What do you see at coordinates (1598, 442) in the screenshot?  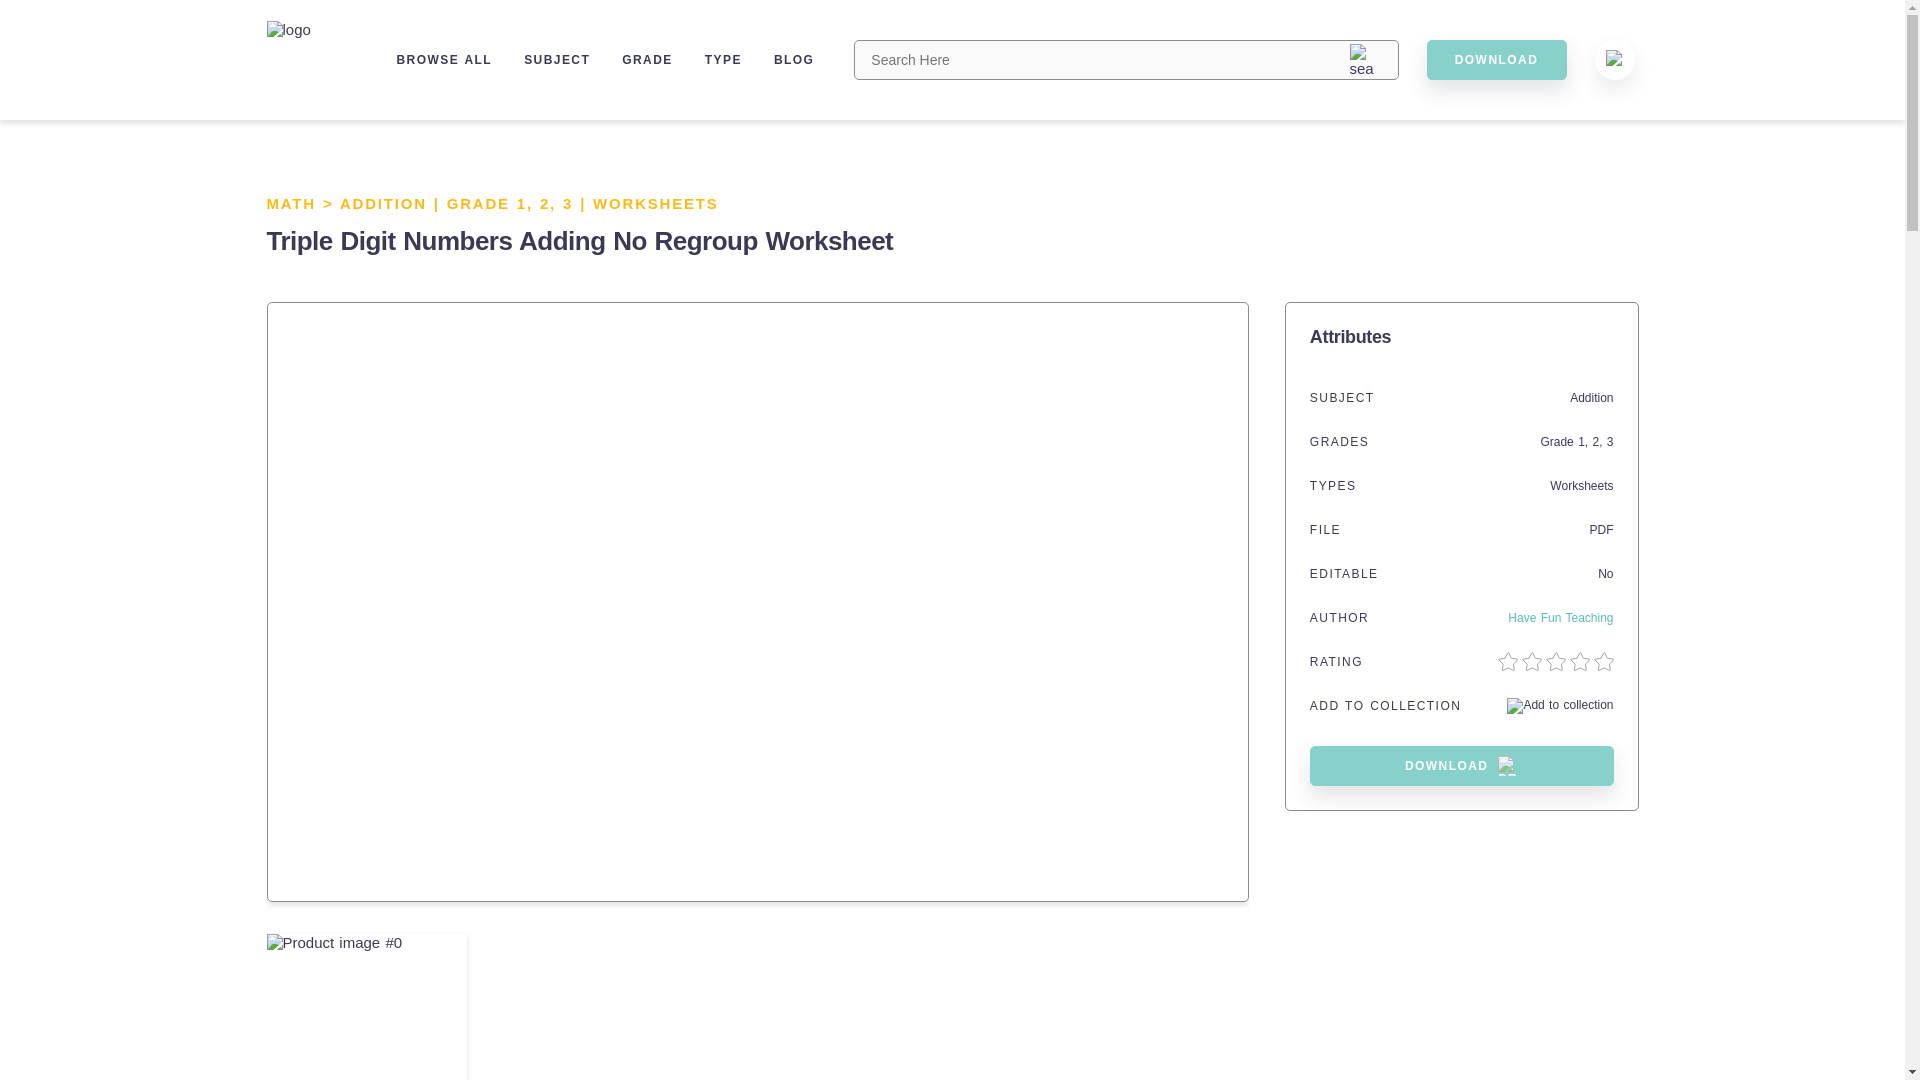 I see `2,` at bounding box center [1598, 442].